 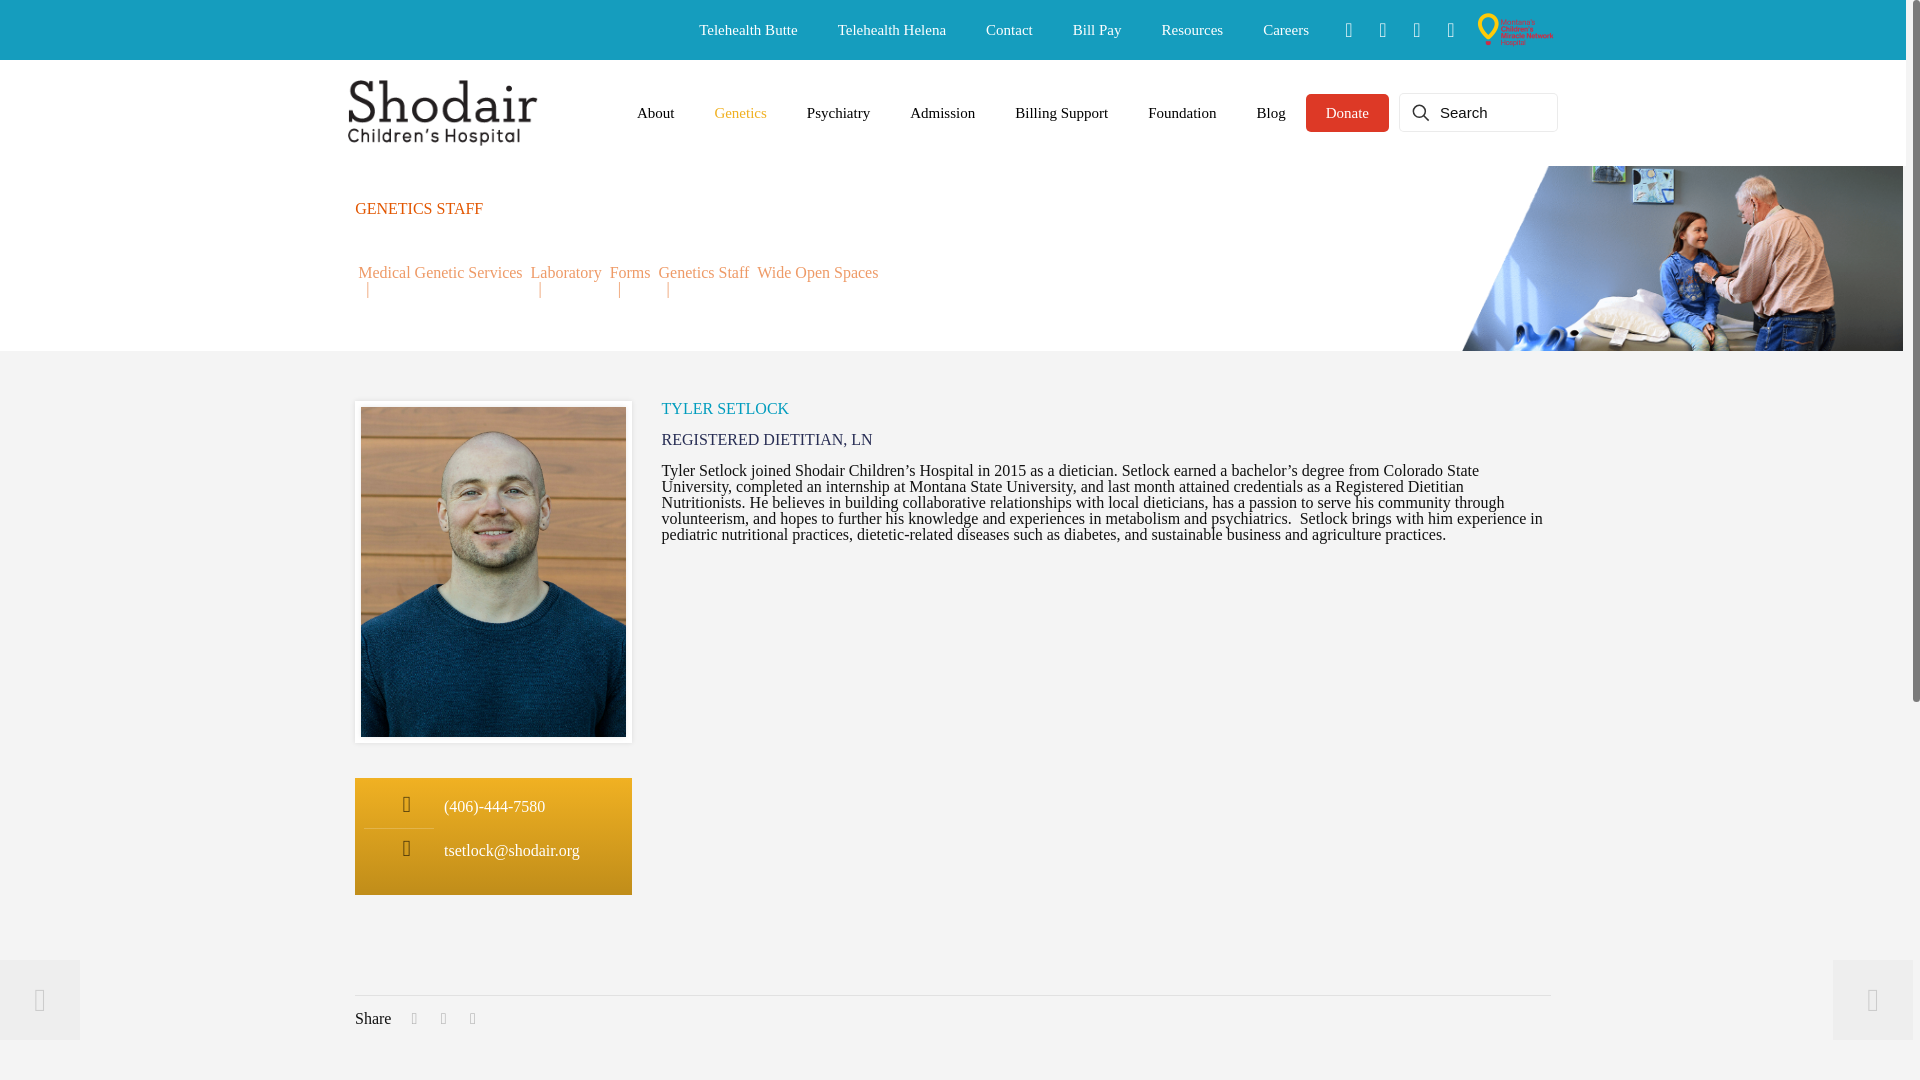 I want to click on Telehealth Helena, so click(x=891, y=30).